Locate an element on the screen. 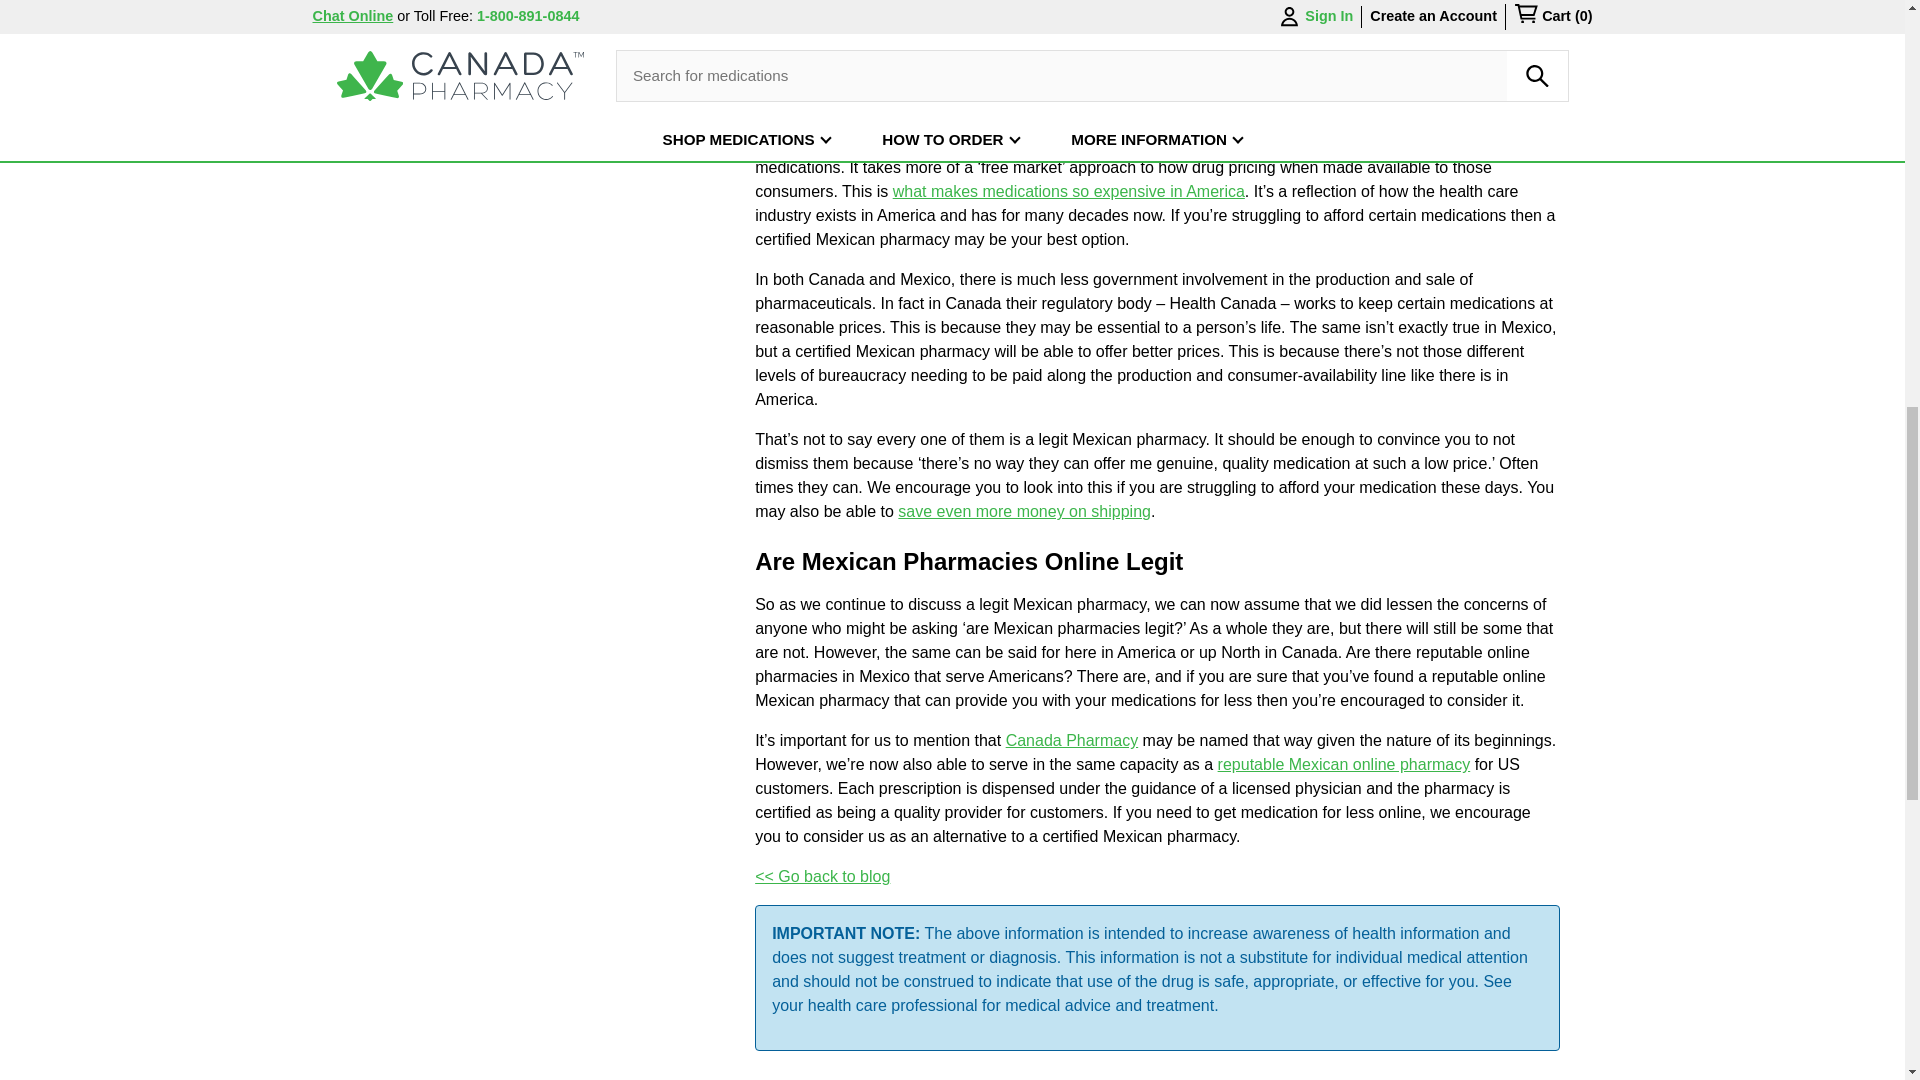  what makes medications so expensive in America is located at coordinates (1068, 190).